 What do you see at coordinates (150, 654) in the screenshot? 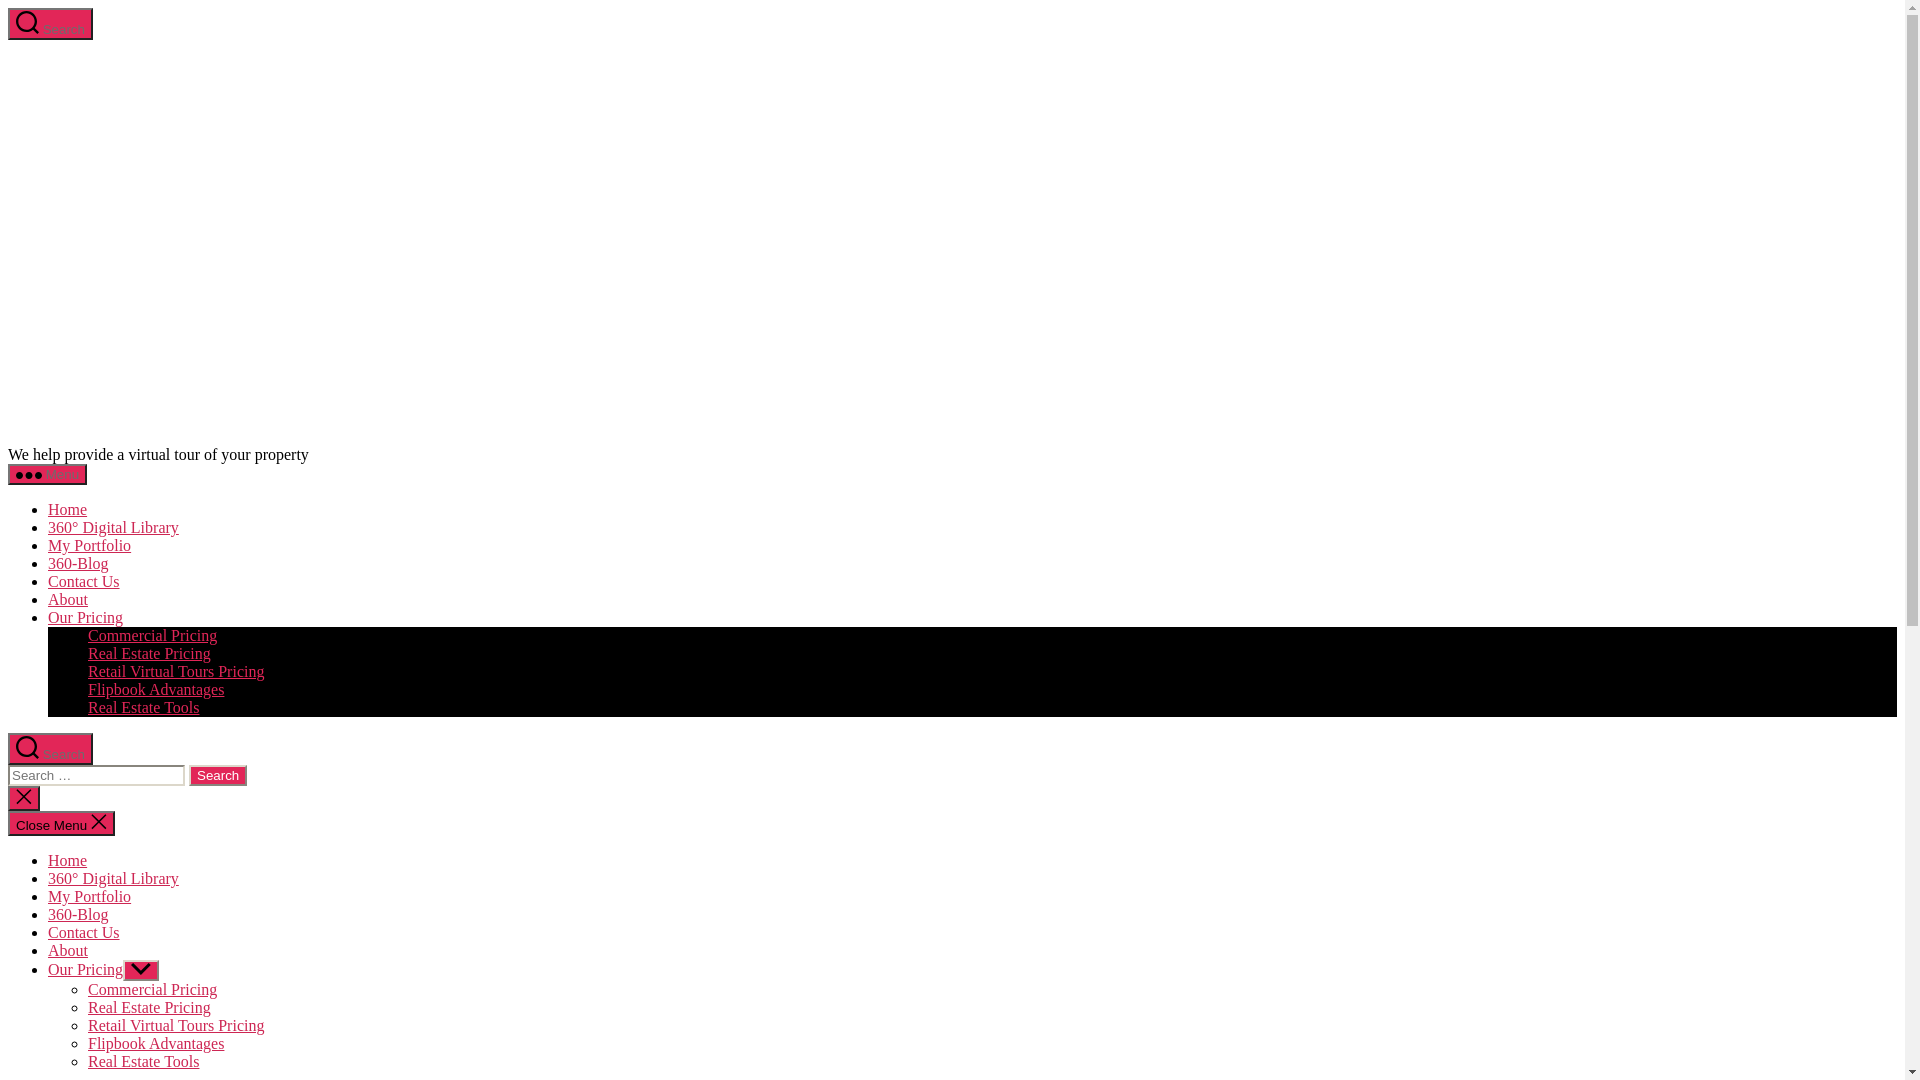
I see `Real Estate Pricing` at bounding box center [150, 654].